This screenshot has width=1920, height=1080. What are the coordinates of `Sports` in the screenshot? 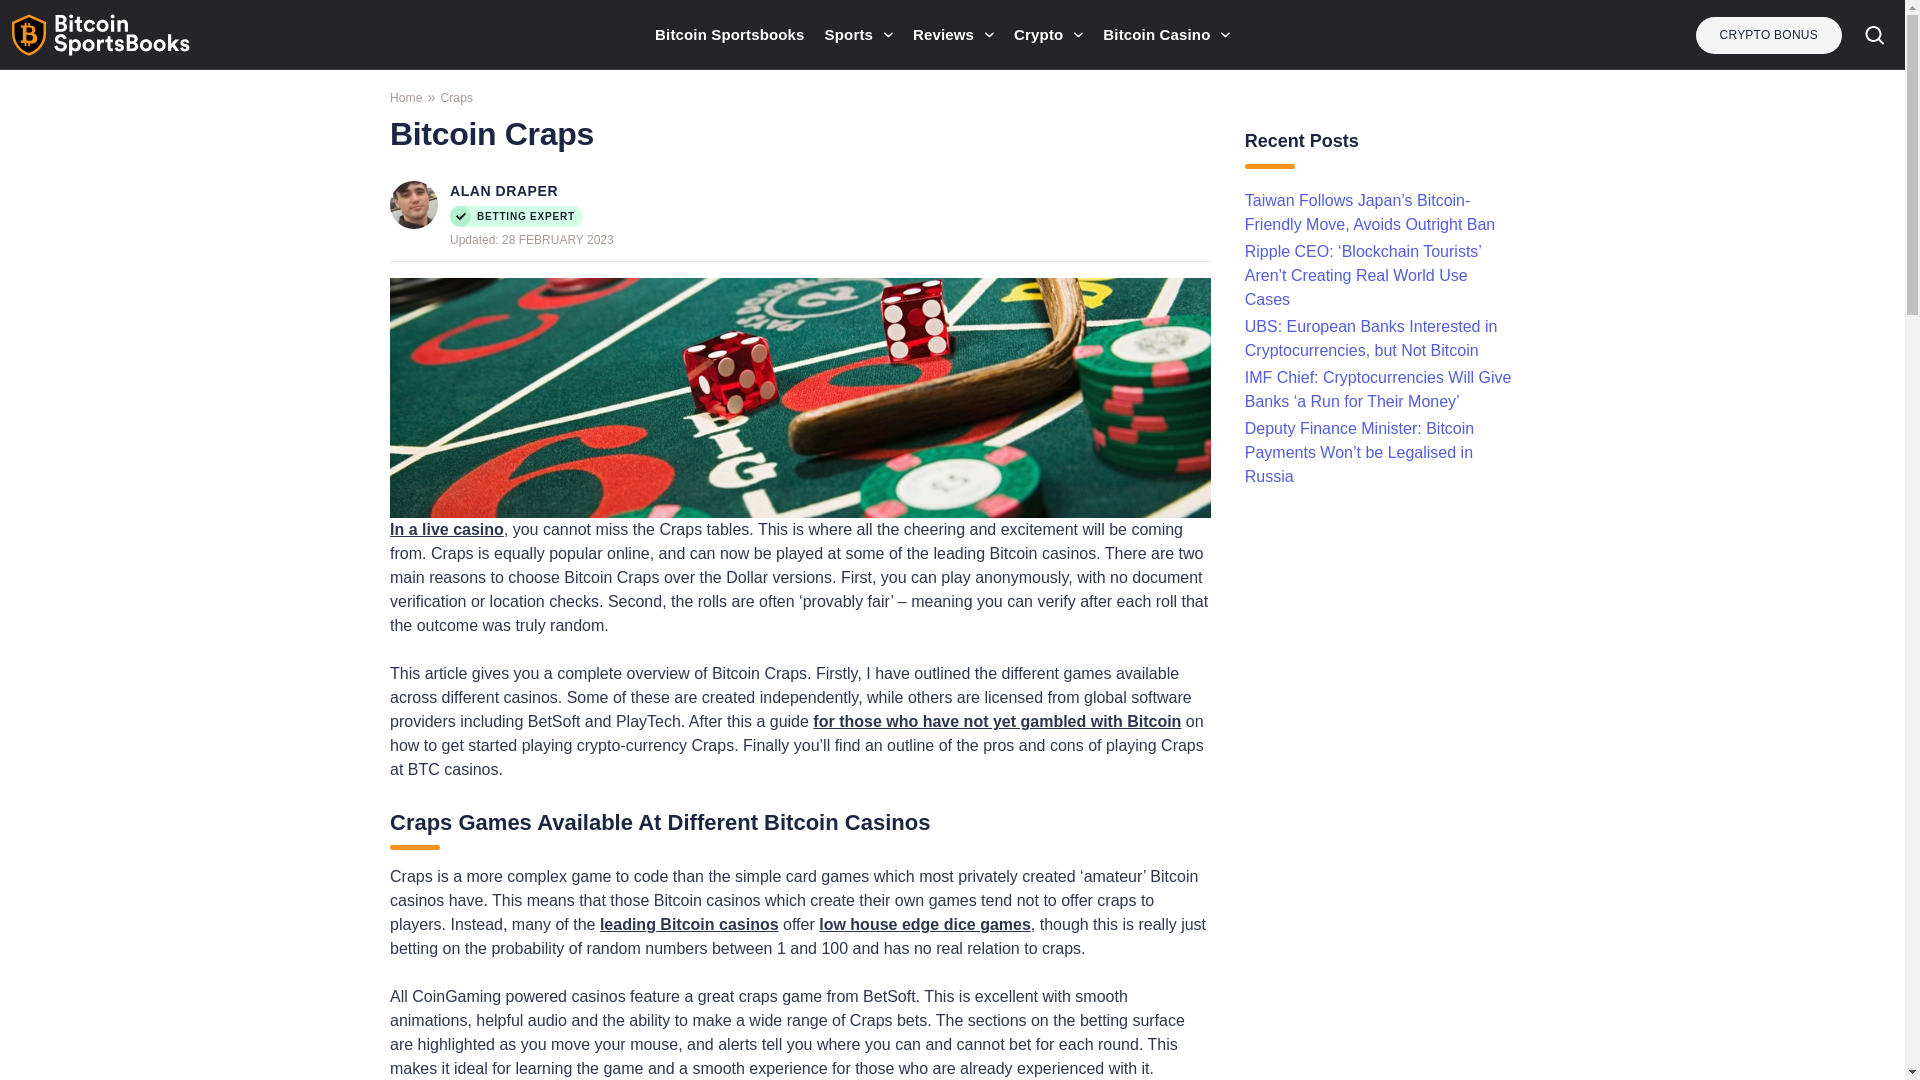 It's located at (858, 35).